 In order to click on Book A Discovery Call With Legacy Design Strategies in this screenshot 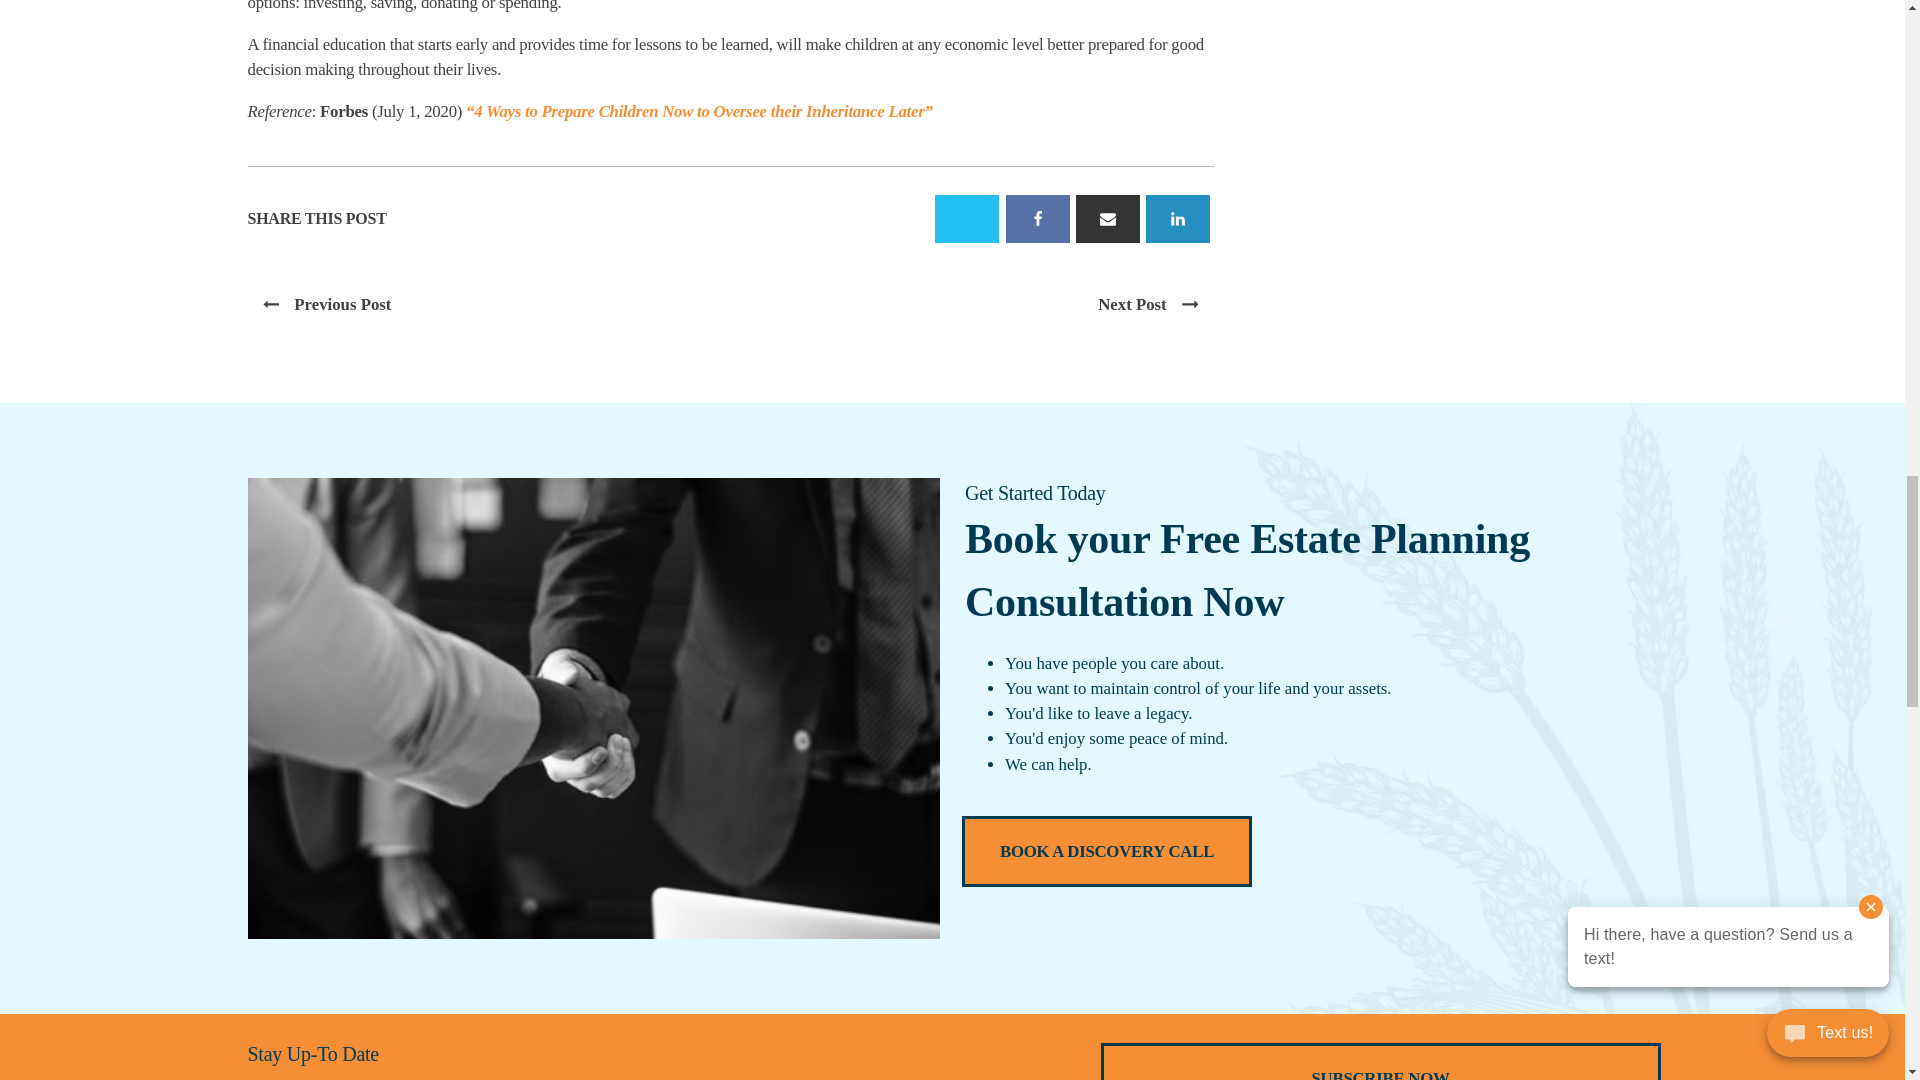, I will do `click(1107, 851)`.